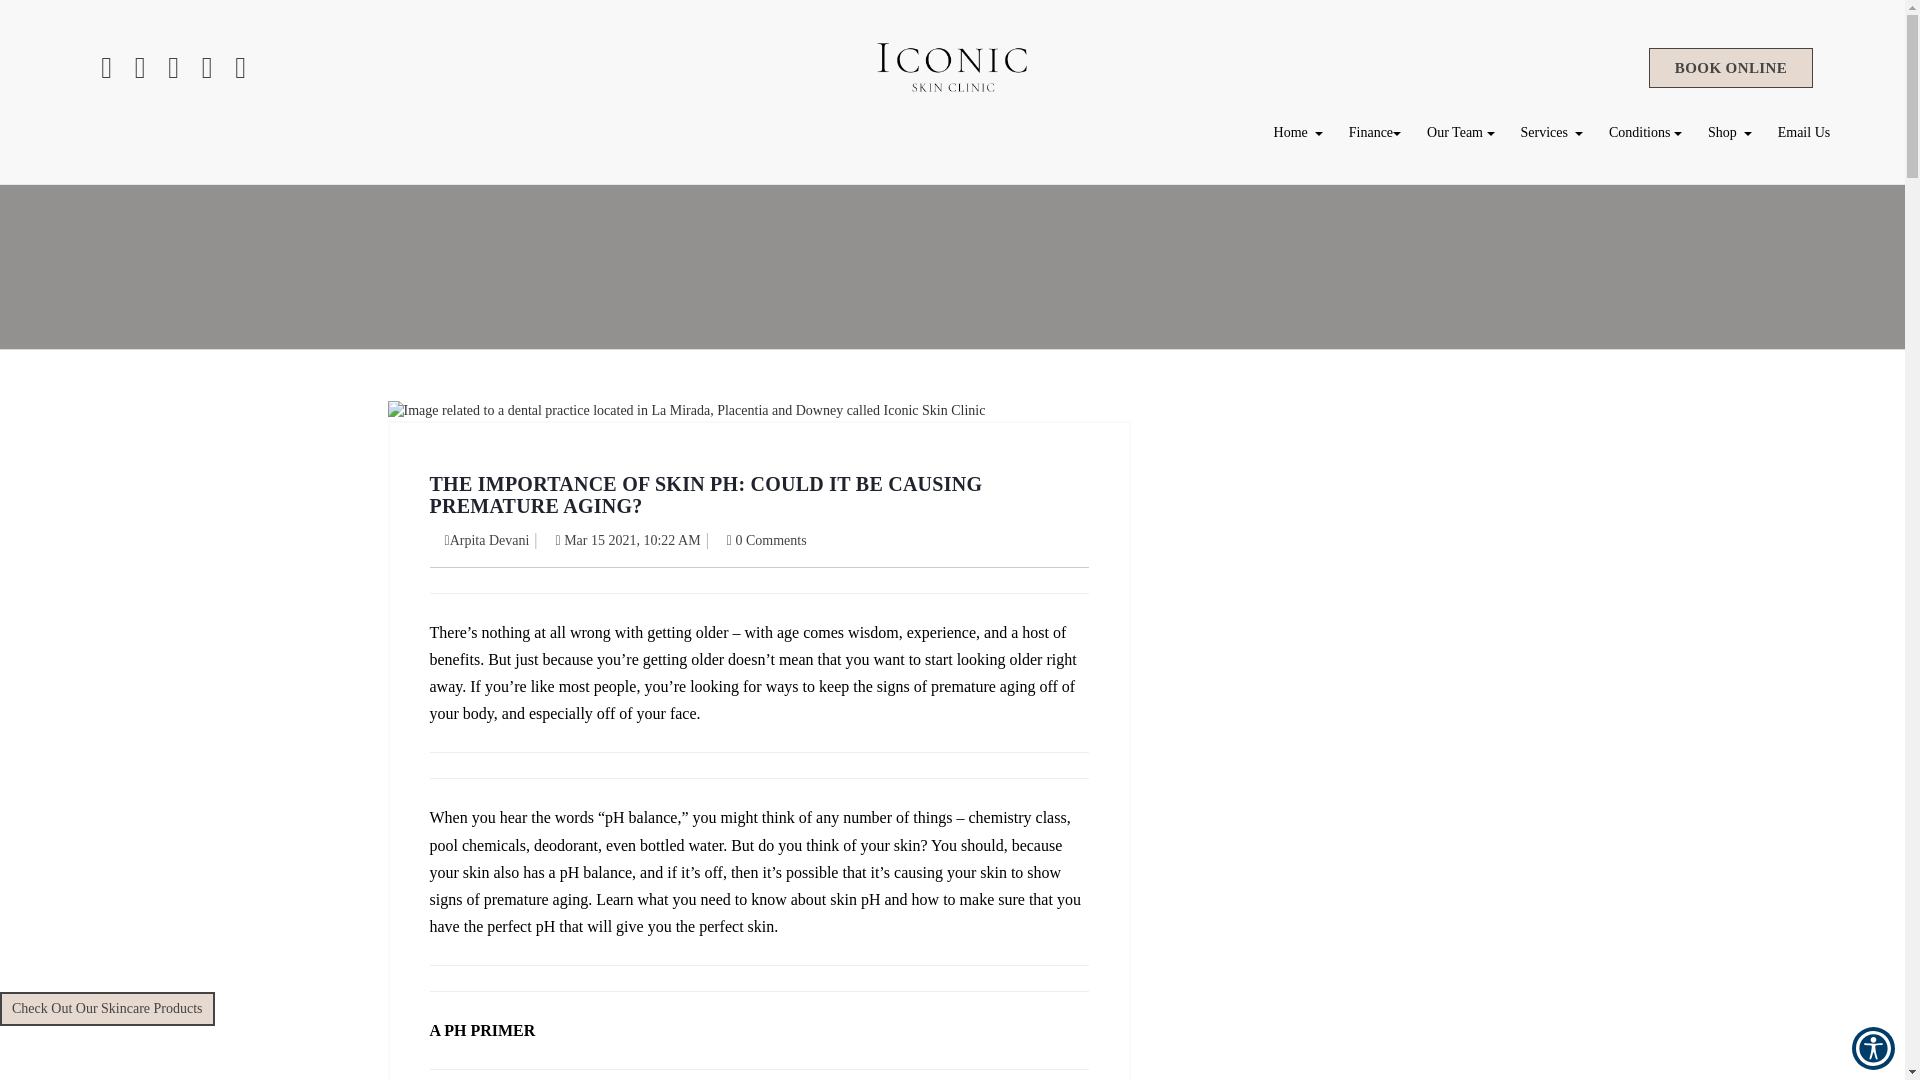 This screenshot has height=1080, width=1920. What do you see at coordinates (1552, 132) in the screenshot?
I see `Services  ` at bounding box center [1552, 132].